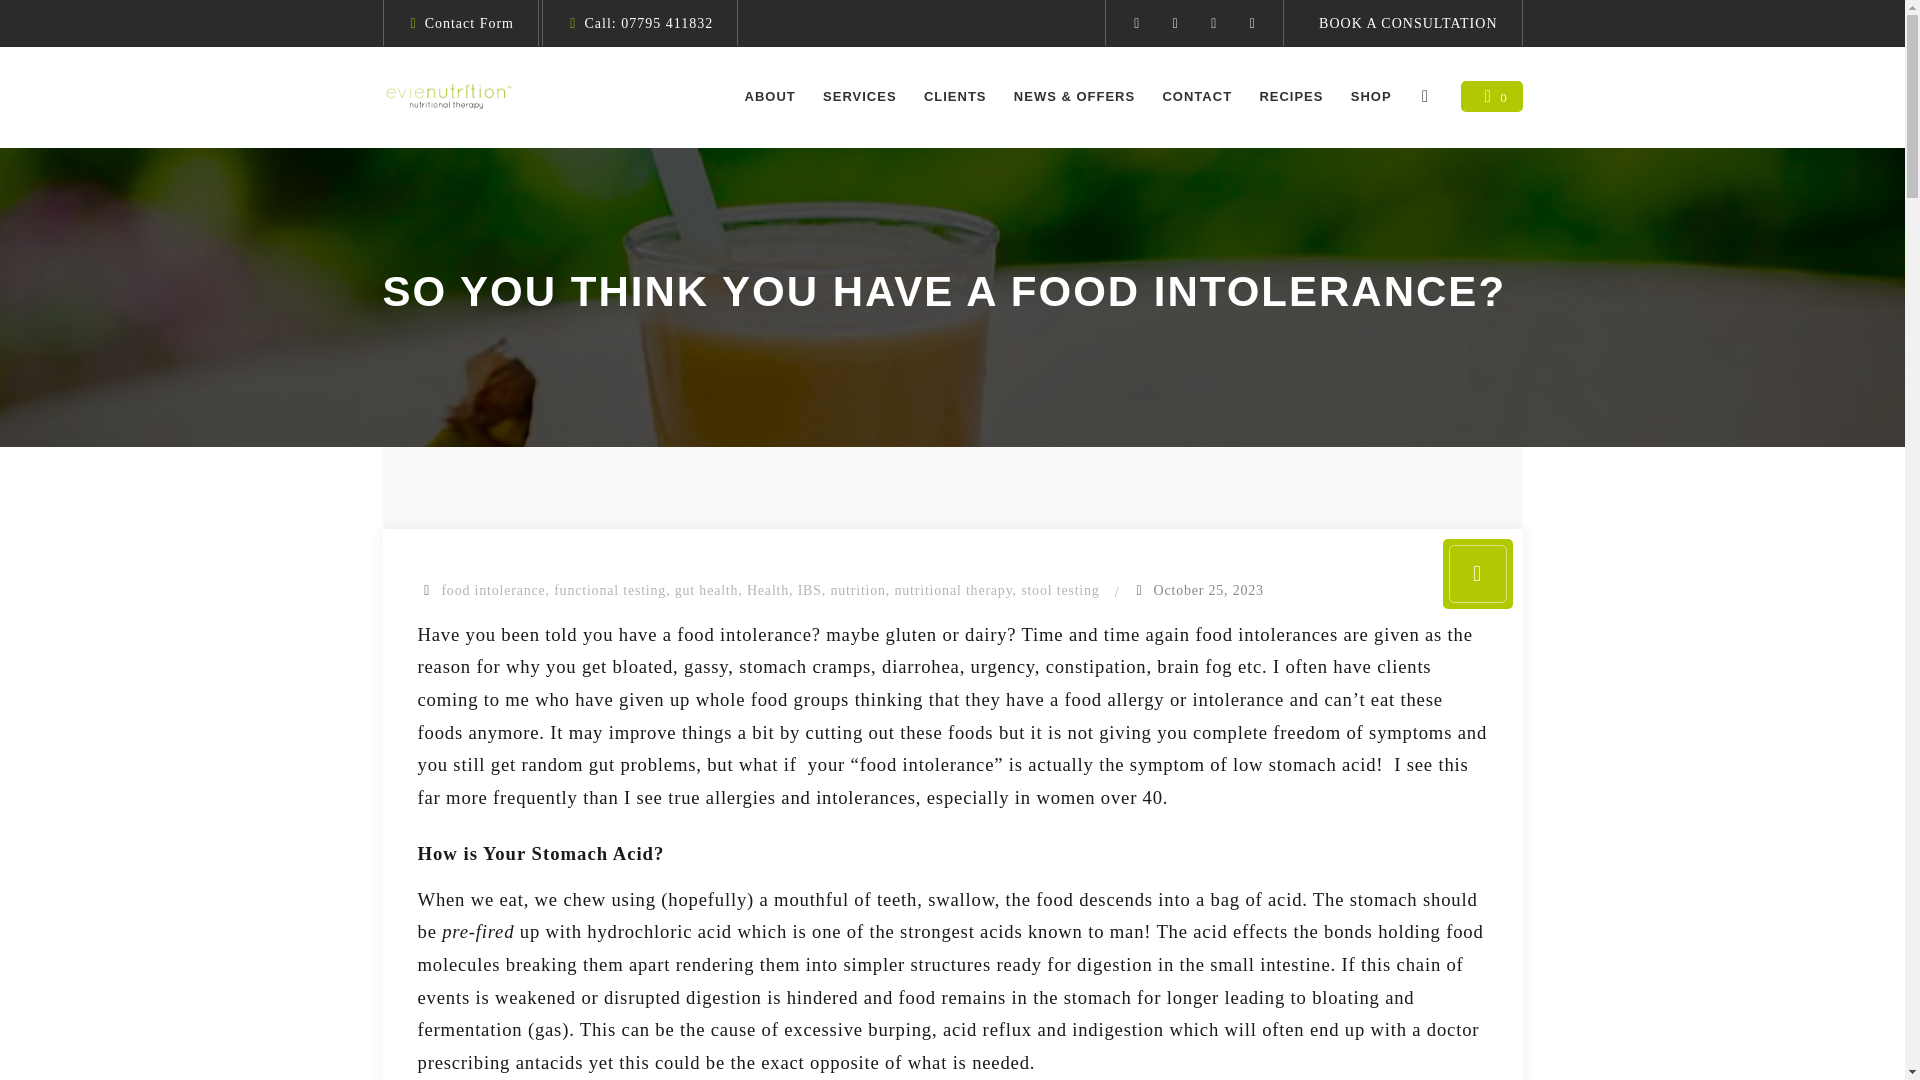 The image size is (1920, 1080). Describe the element at coordinates (448, 96) in the screenshot. I see `Evie Nutrition` at that location.